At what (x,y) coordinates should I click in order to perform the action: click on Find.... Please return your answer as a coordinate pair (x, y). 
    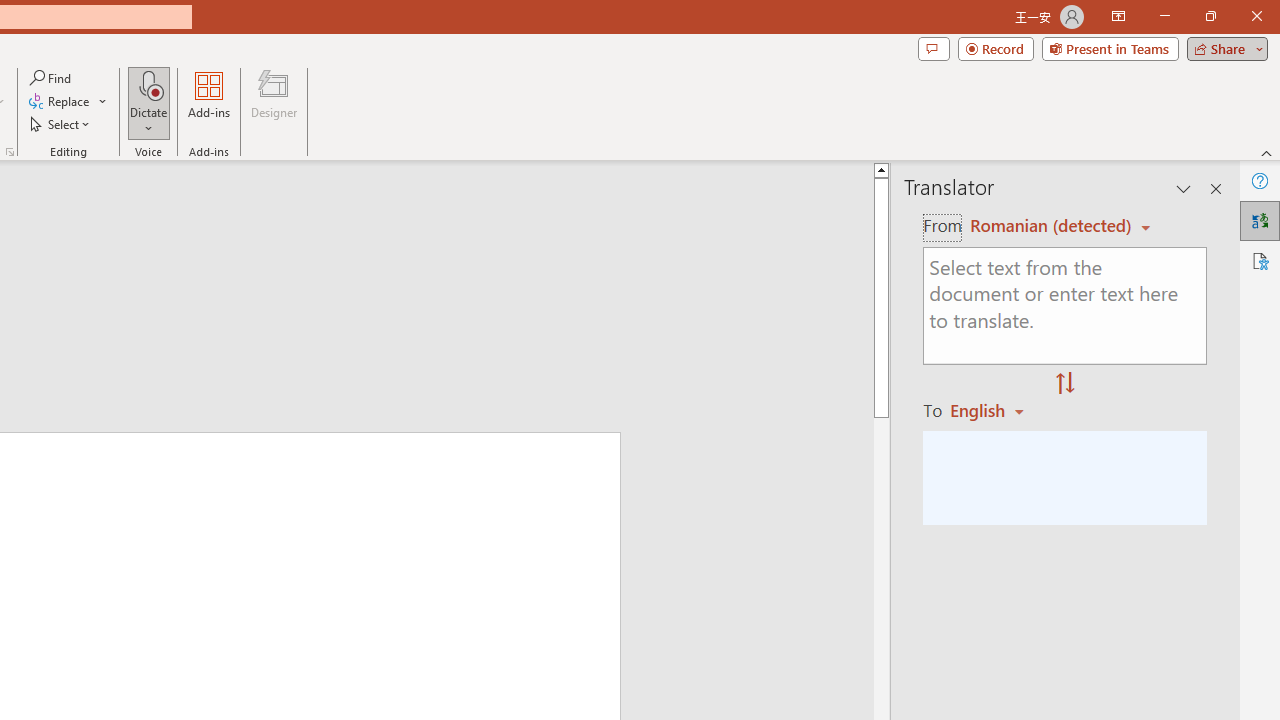
    Looking at the image, I should click on (52, 78).